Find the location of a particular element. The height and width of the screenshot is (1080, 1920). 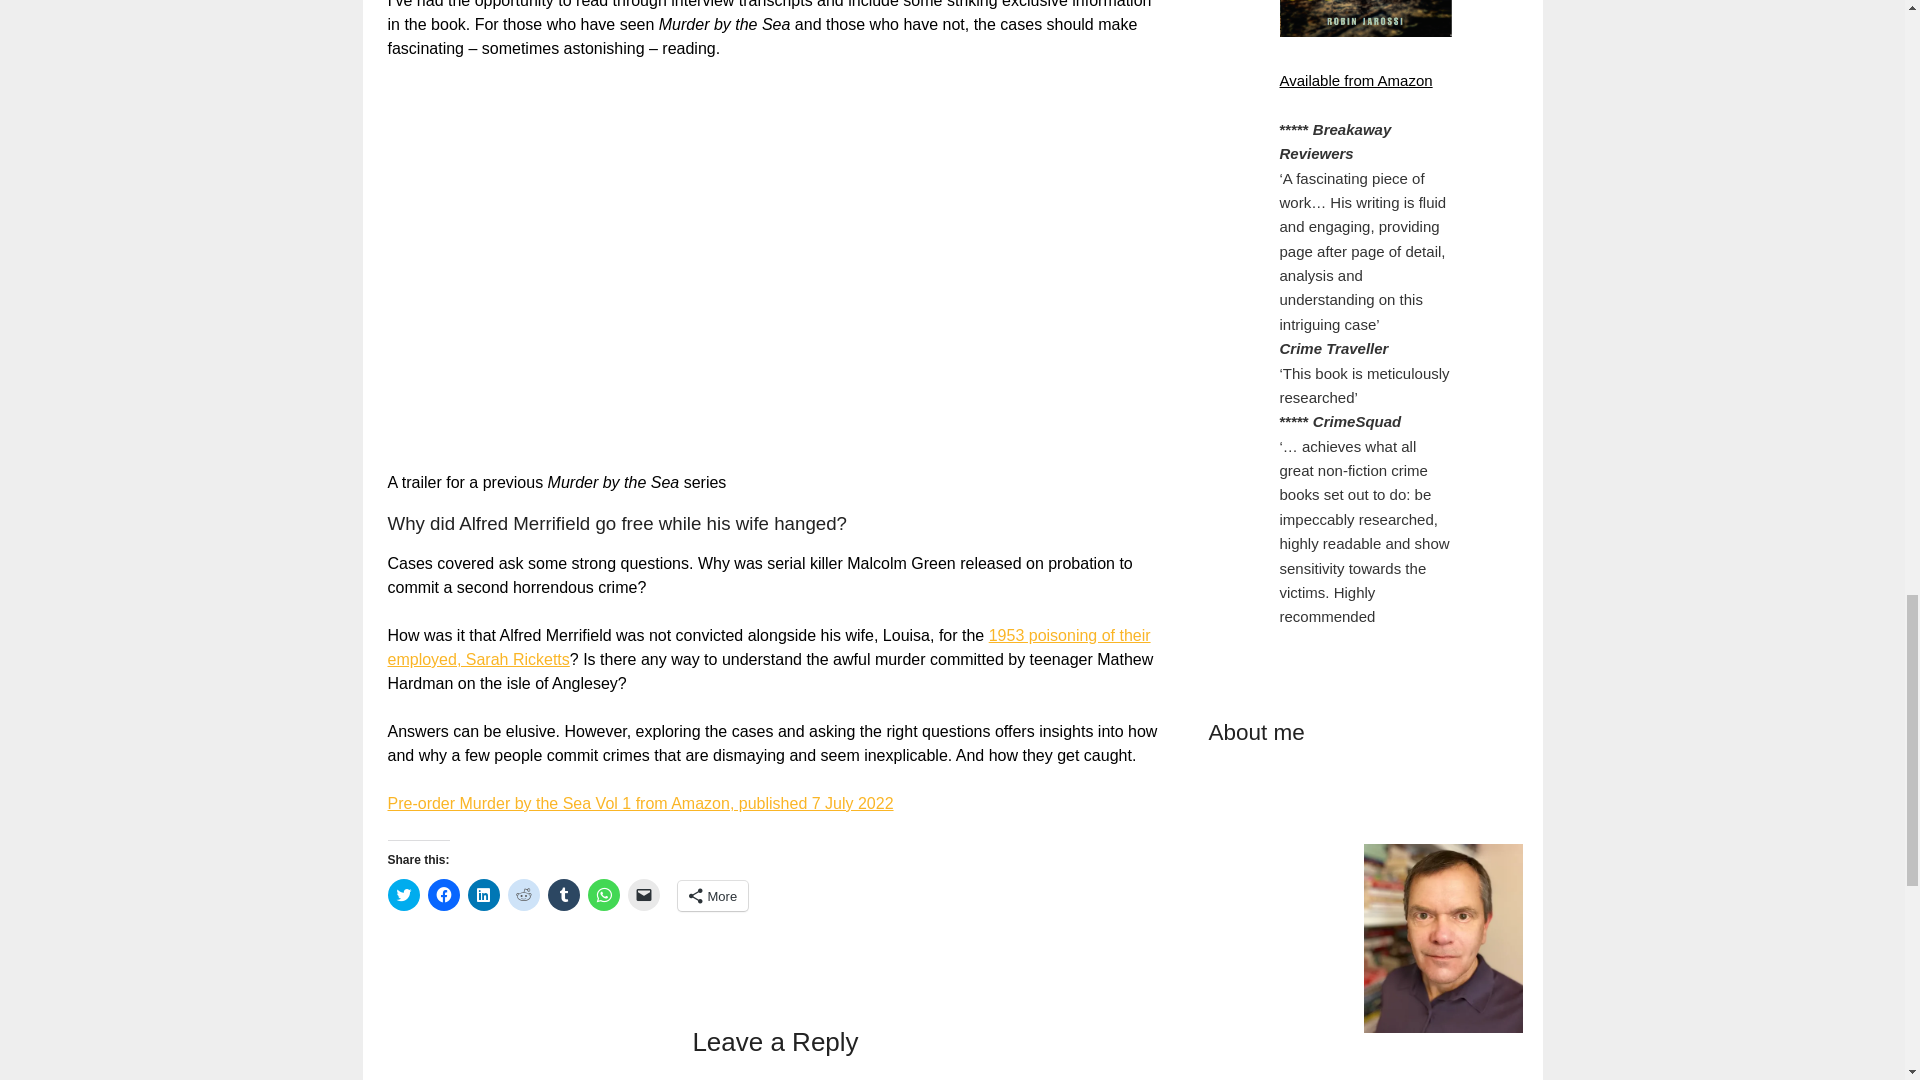

Uncategorized is located at coordinates (1148, 330).